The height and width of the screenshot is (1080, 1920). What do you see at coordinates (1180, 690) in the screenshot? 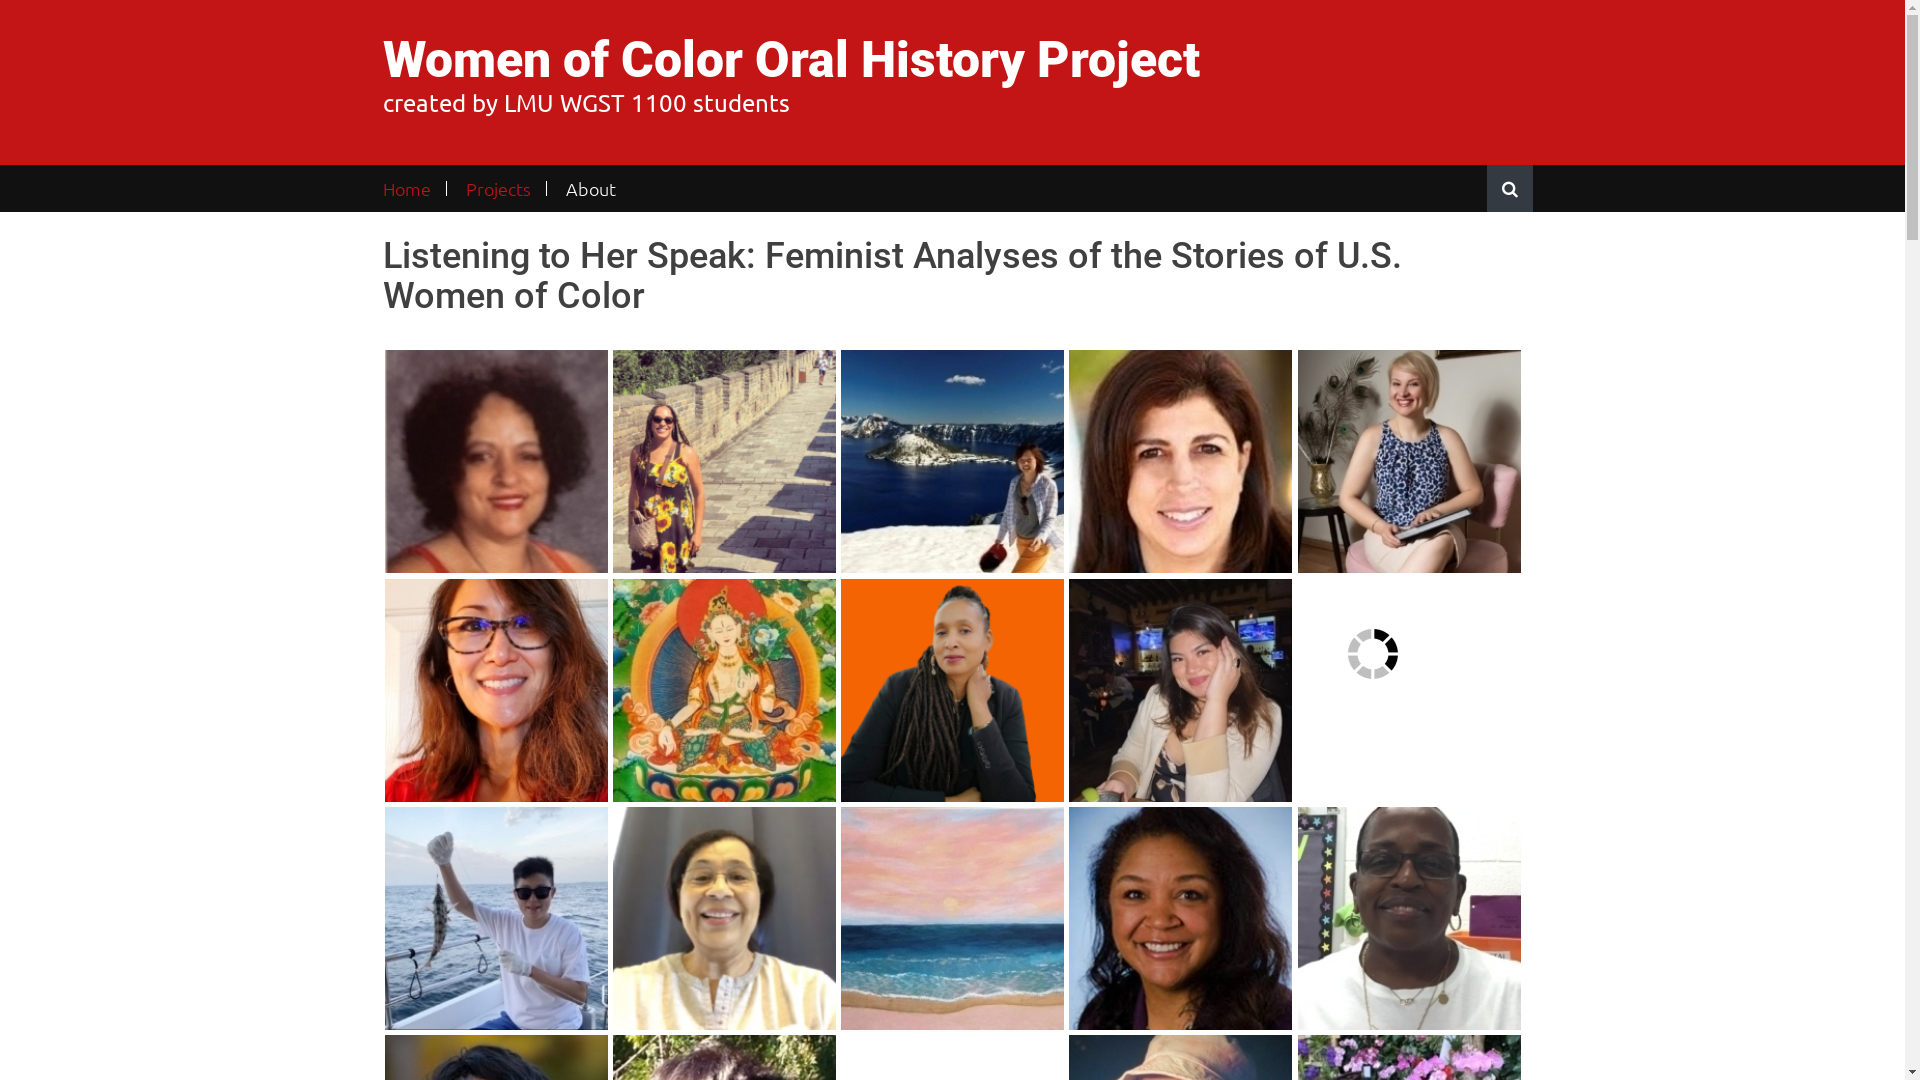
I see `Emily&#039;s Interview with Izzy` at bounding box center [1180, 690].